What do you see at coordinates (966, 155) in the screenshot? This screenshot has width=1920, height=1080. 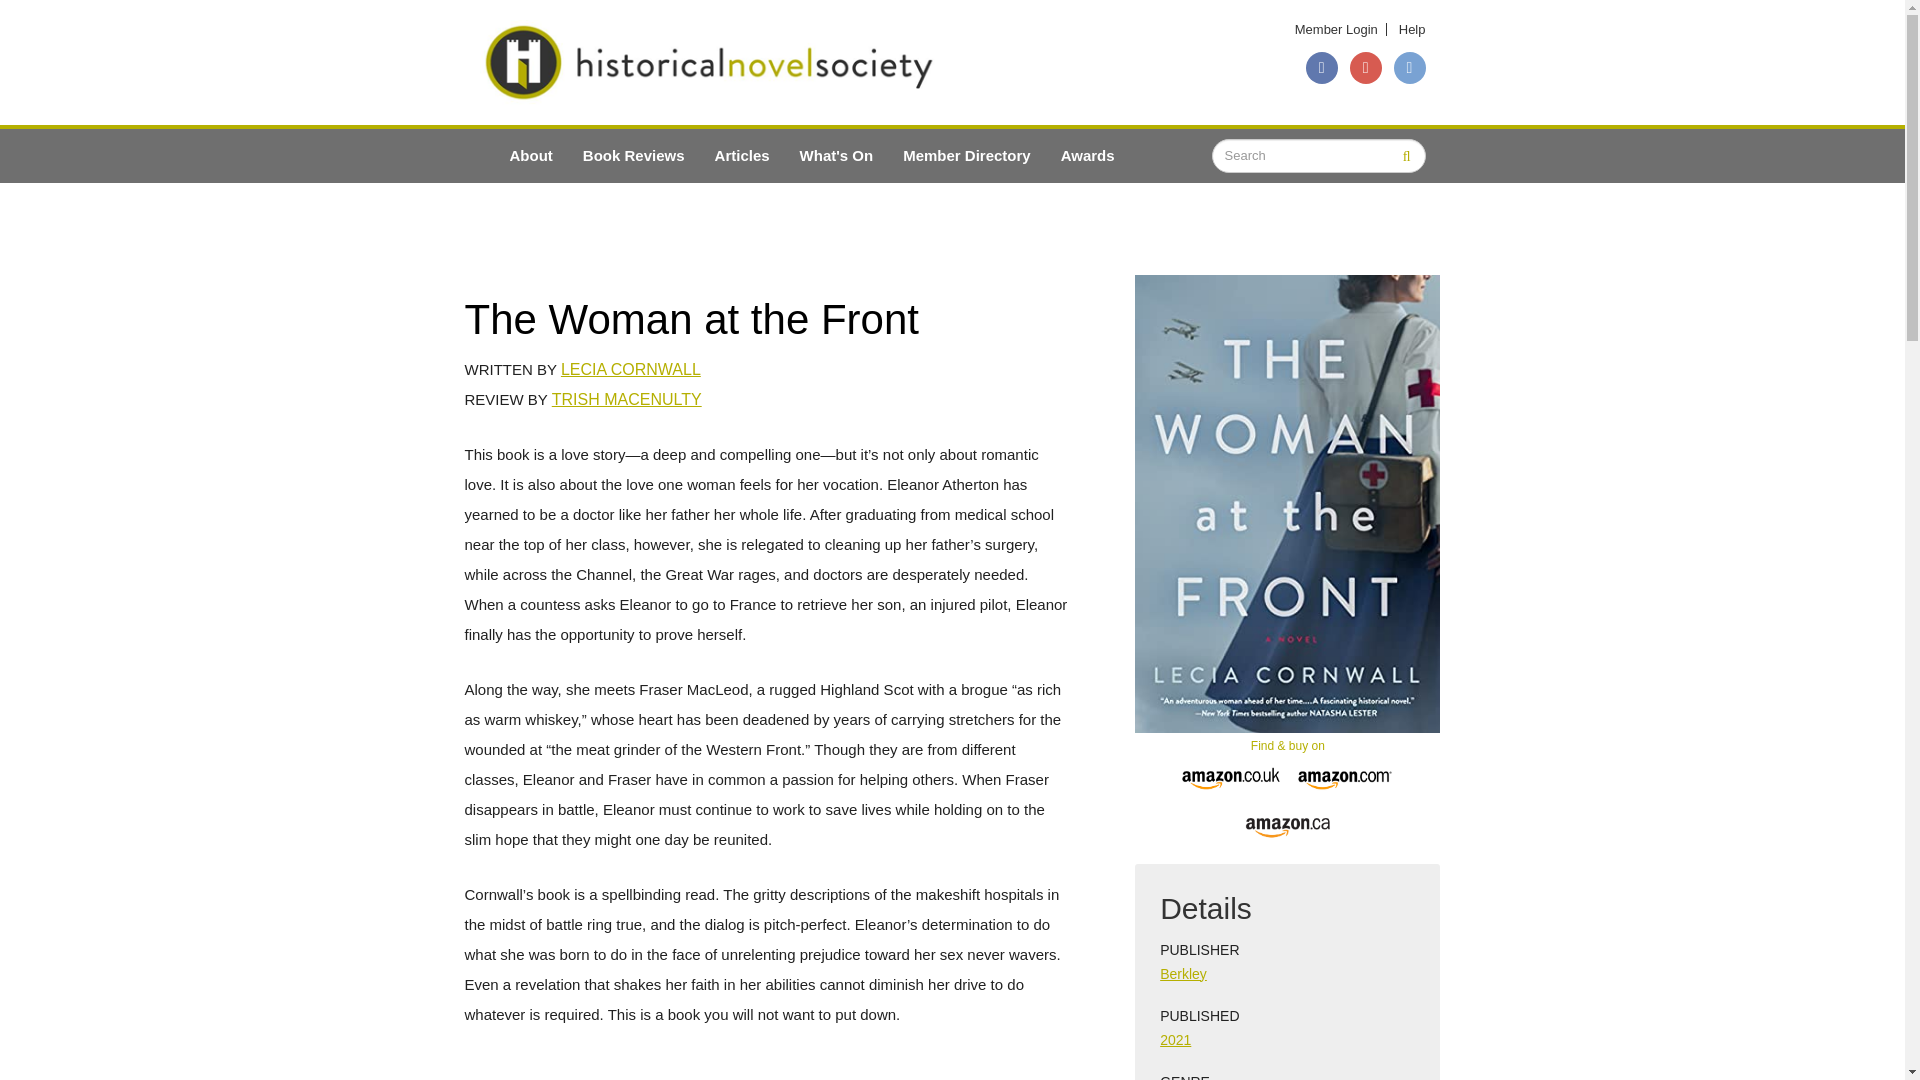 I see `Member Directory` at bounding box center [966, 155].